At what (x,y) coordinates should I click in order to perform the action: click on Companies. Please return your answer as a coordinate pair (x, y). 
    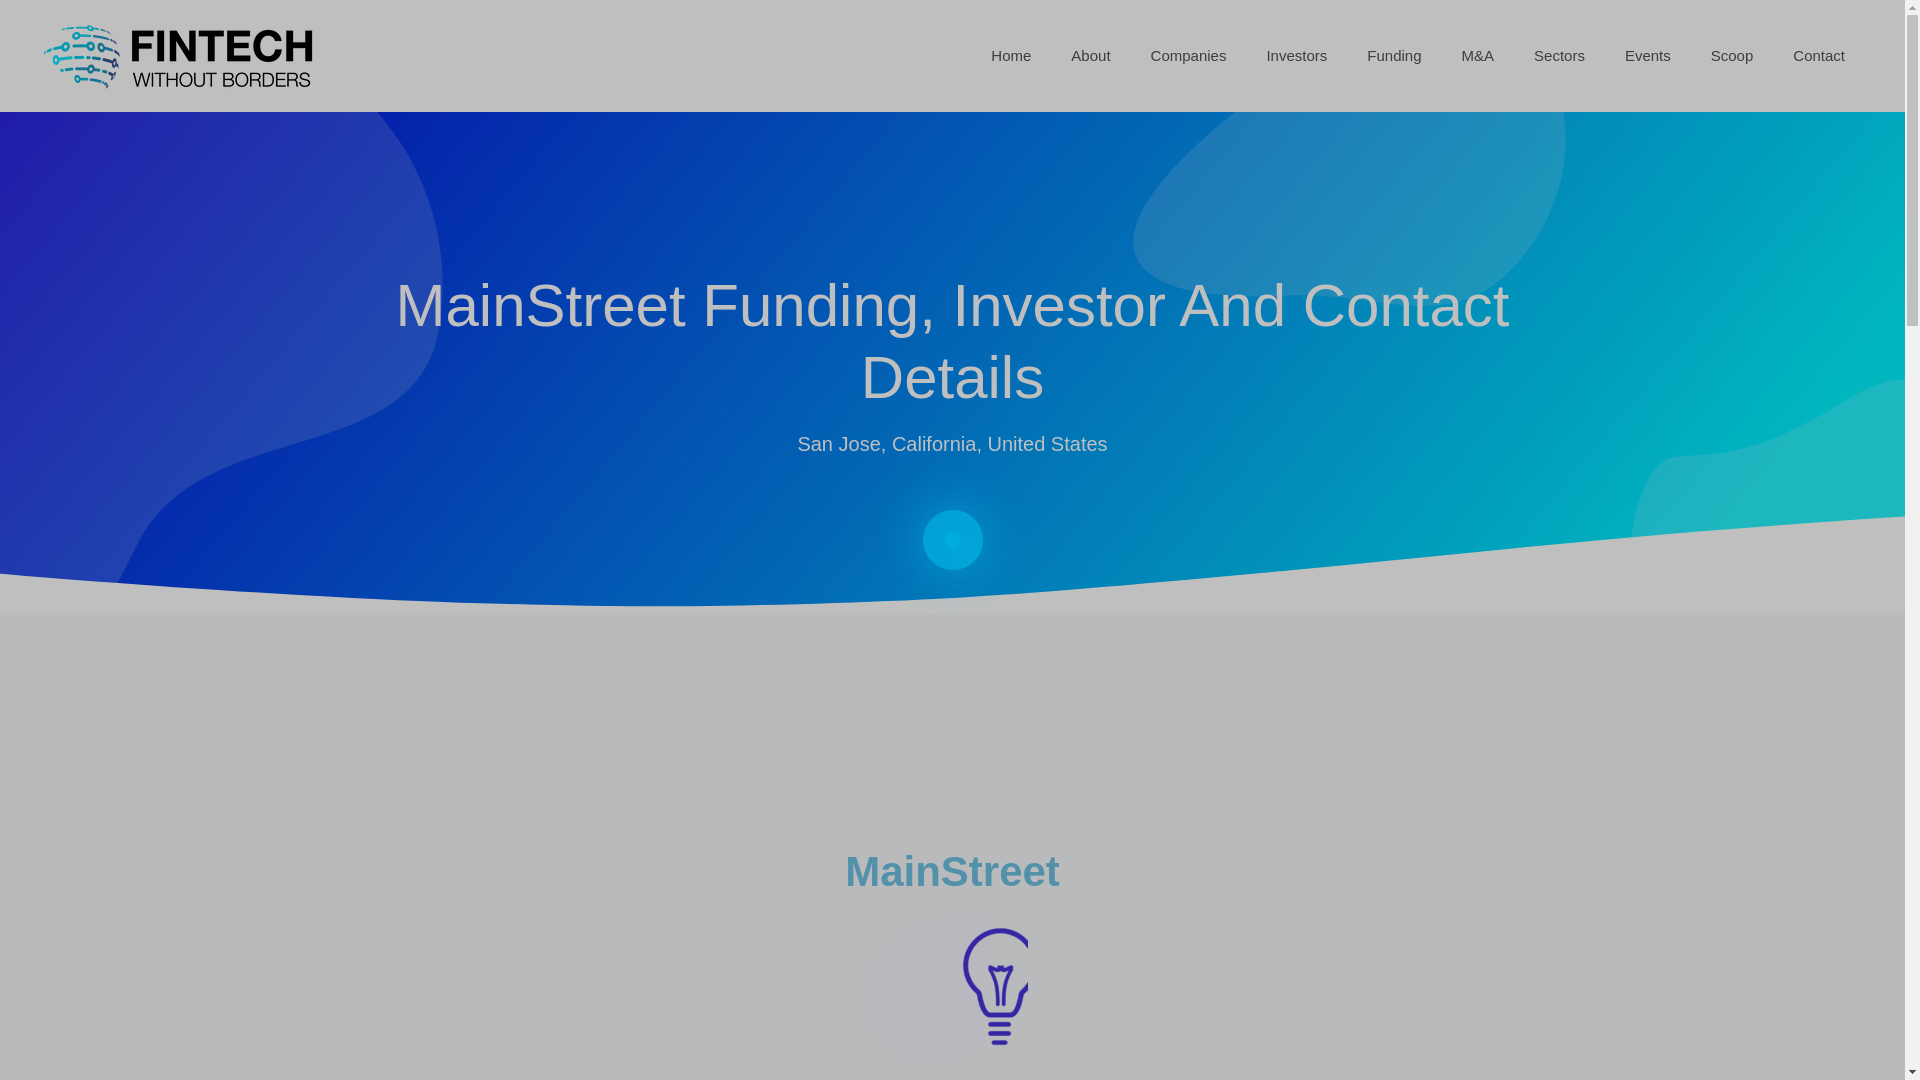
    Looking at the image, I should click on (1188, 56).